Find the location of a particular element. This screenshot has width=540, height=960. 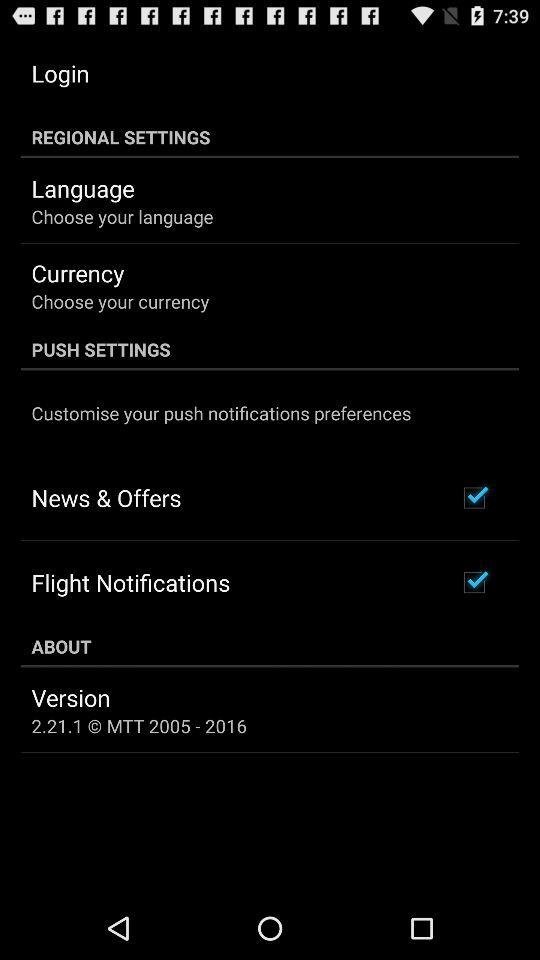

press the item above language app is located at coordinates (270, 137).